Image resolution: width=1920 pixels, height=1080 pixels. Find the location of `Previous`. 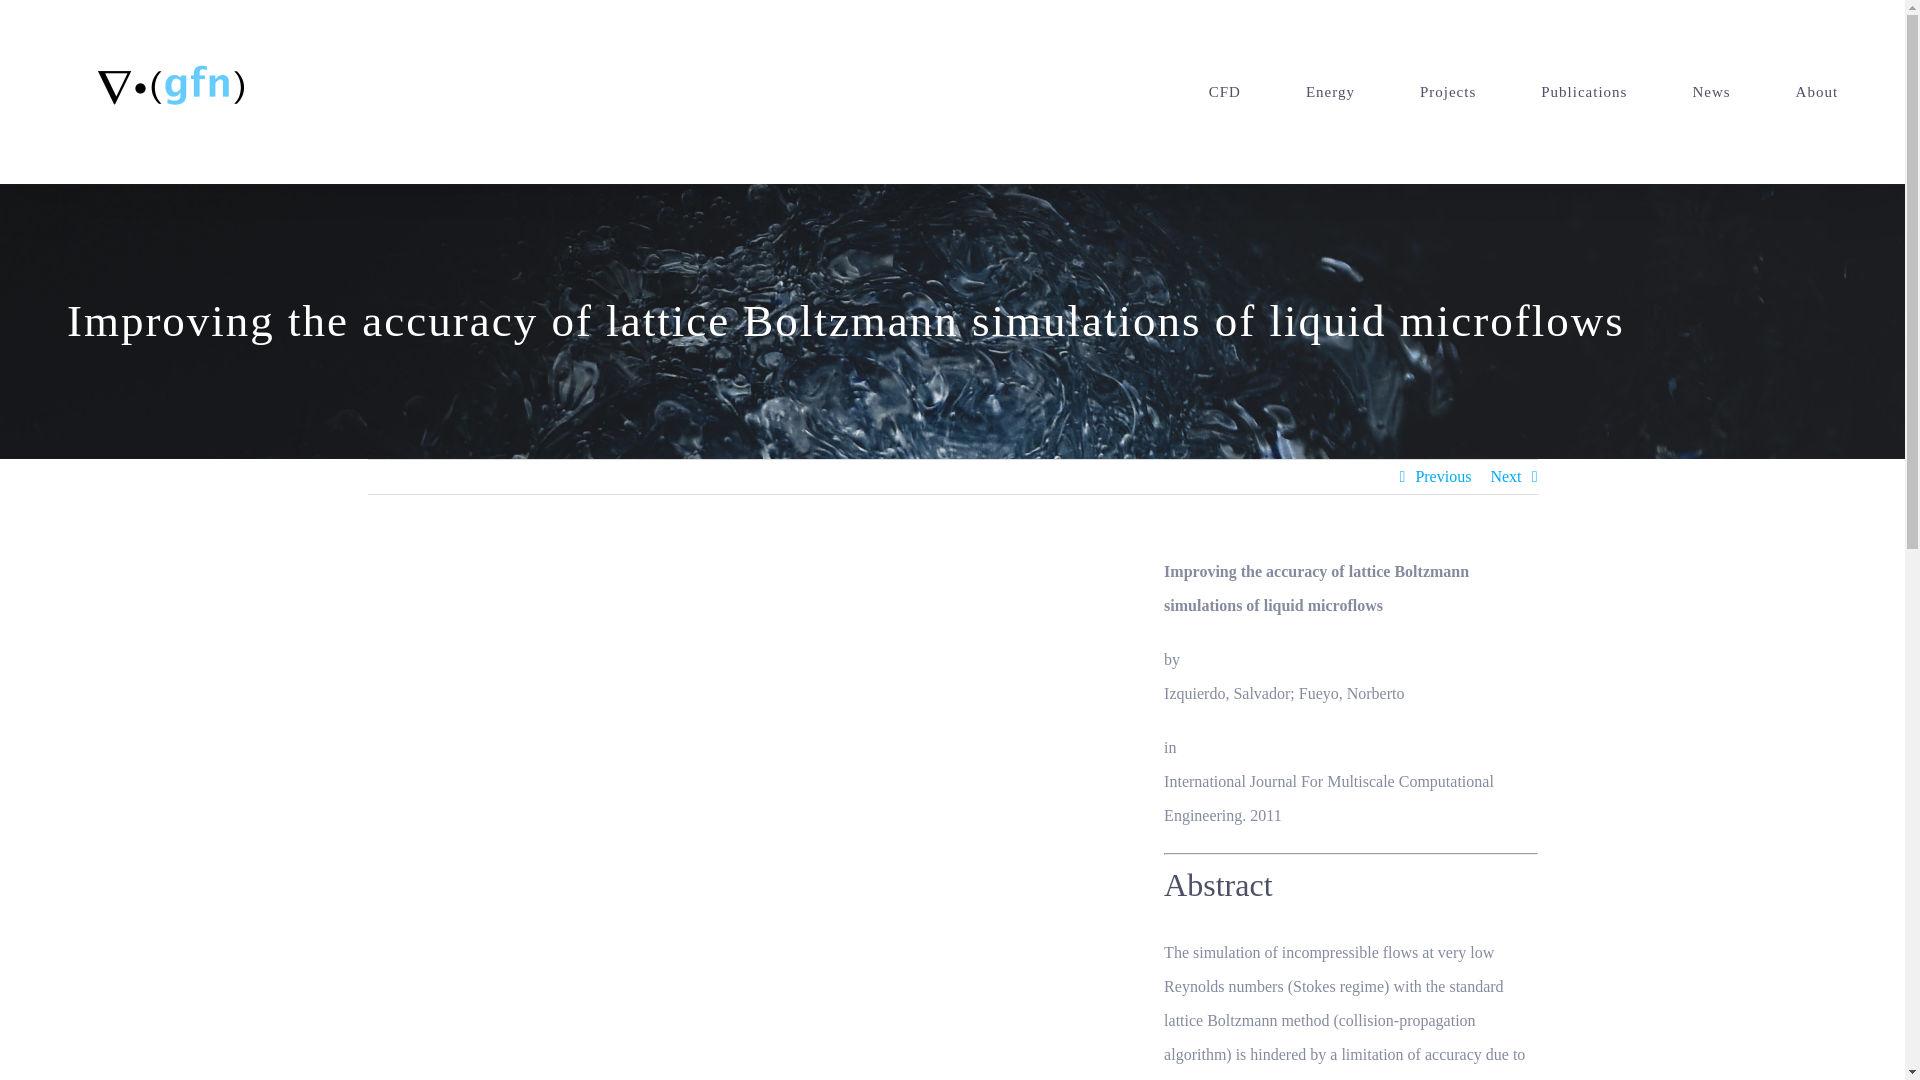

Previous is located at coordinates (1442, 476).